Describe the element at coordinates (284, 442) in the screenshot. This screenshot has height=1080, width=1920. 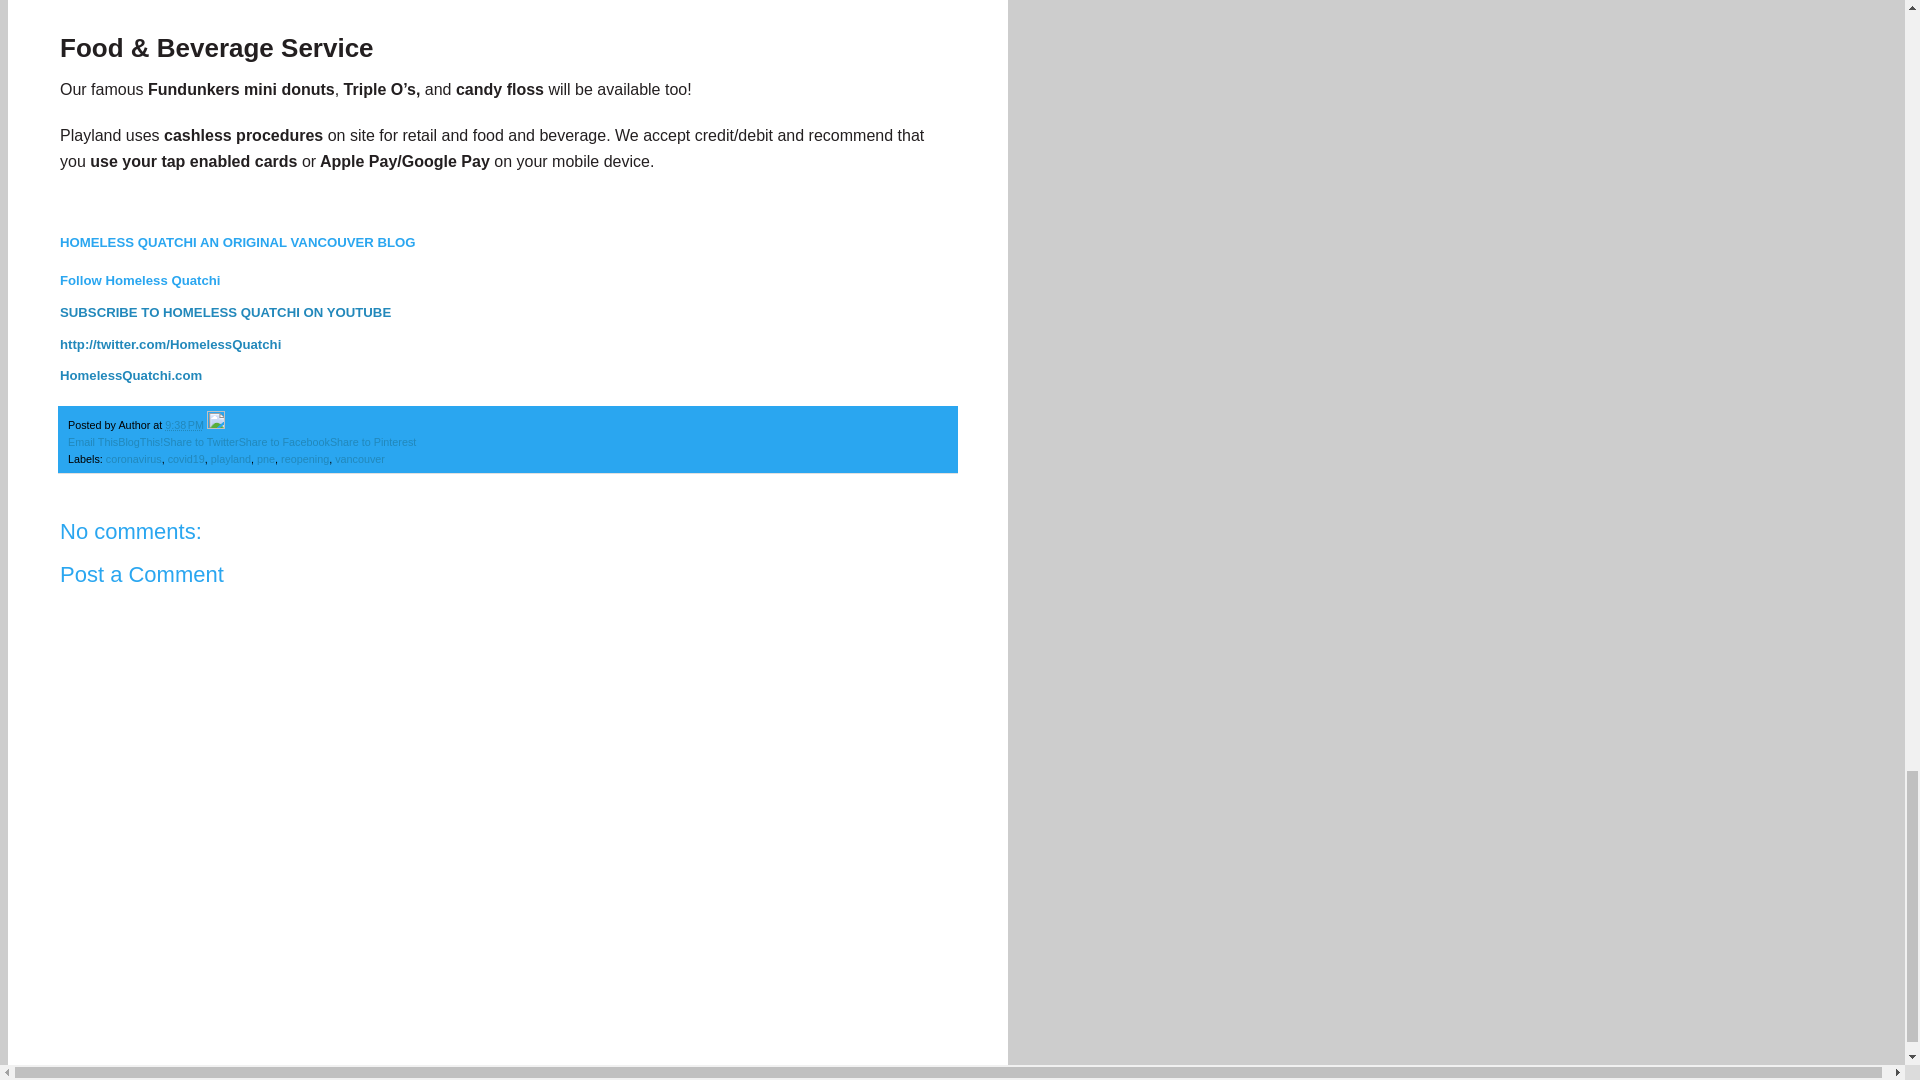
I see `Share to Facebook` at that location.